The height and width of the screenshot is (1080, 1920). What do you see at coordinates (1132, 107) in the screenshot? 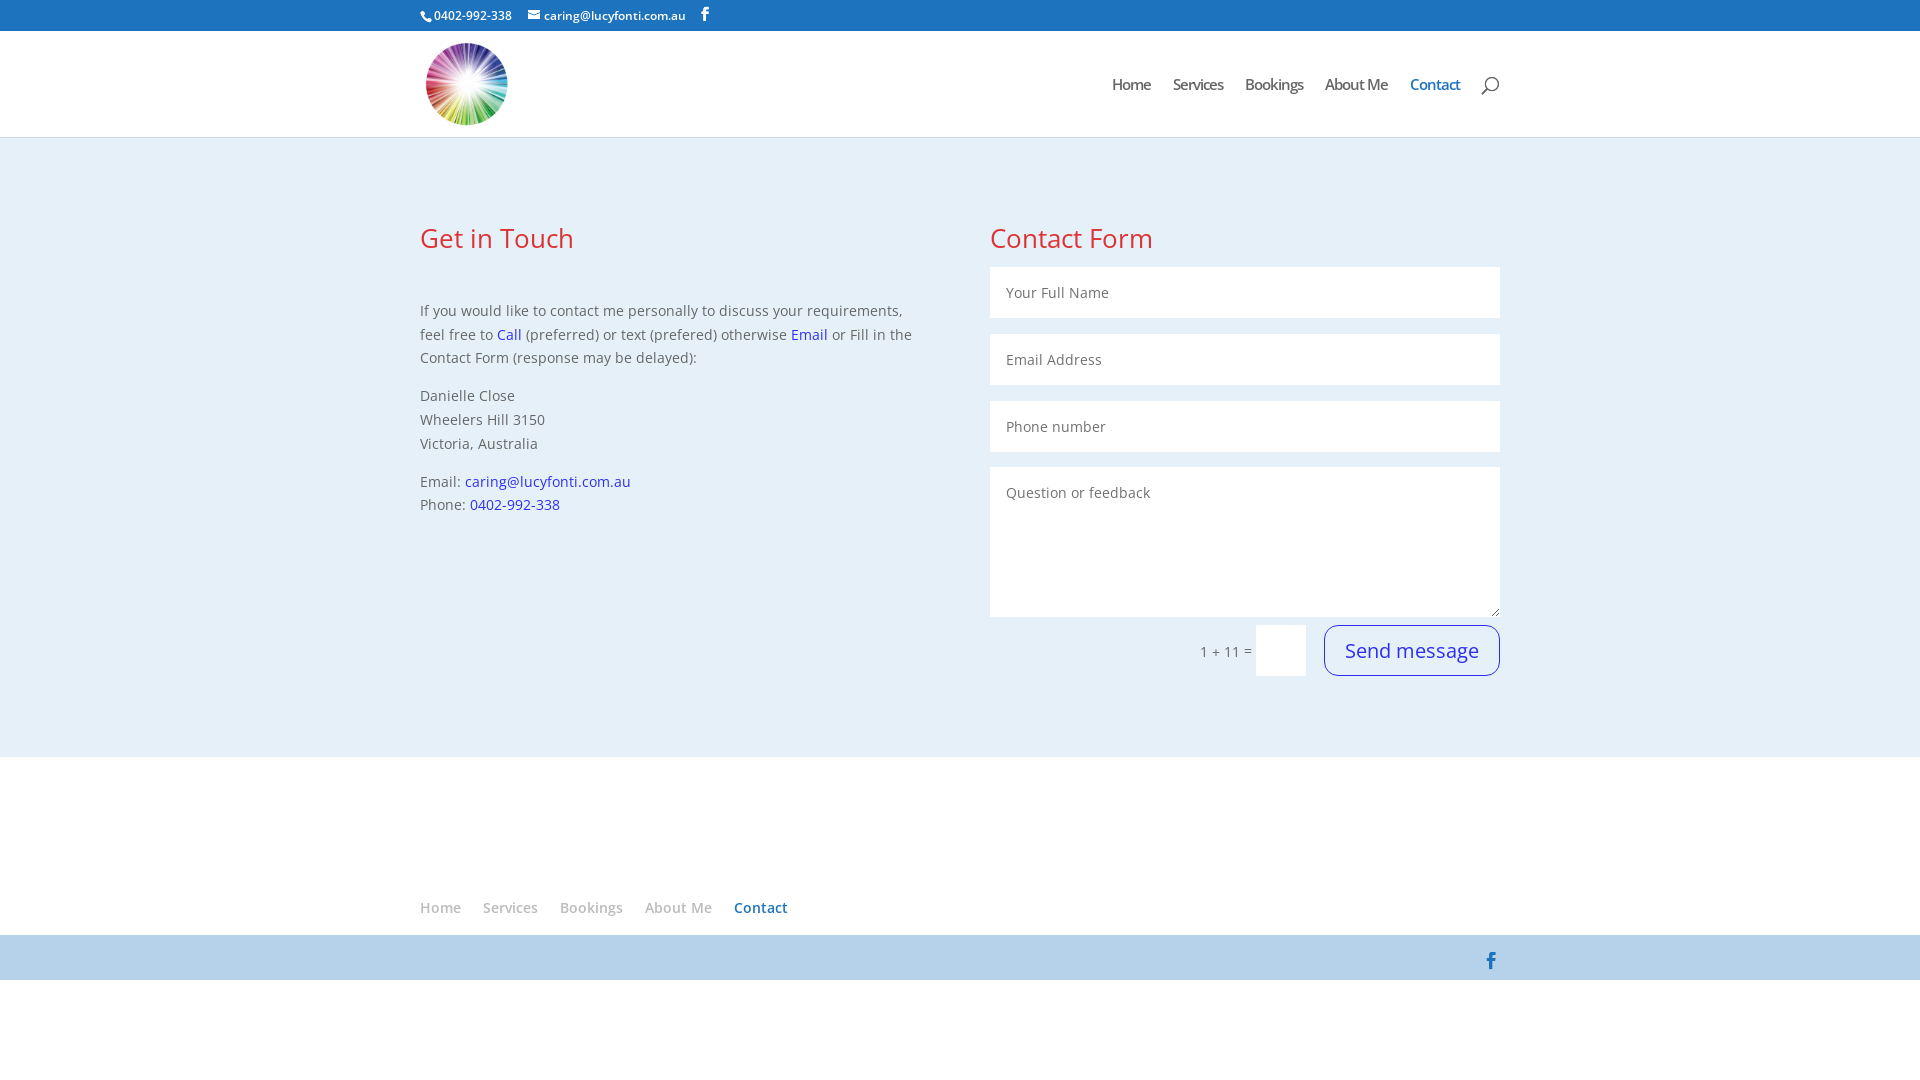
I see `Home` at bounding box center [1132, 107].